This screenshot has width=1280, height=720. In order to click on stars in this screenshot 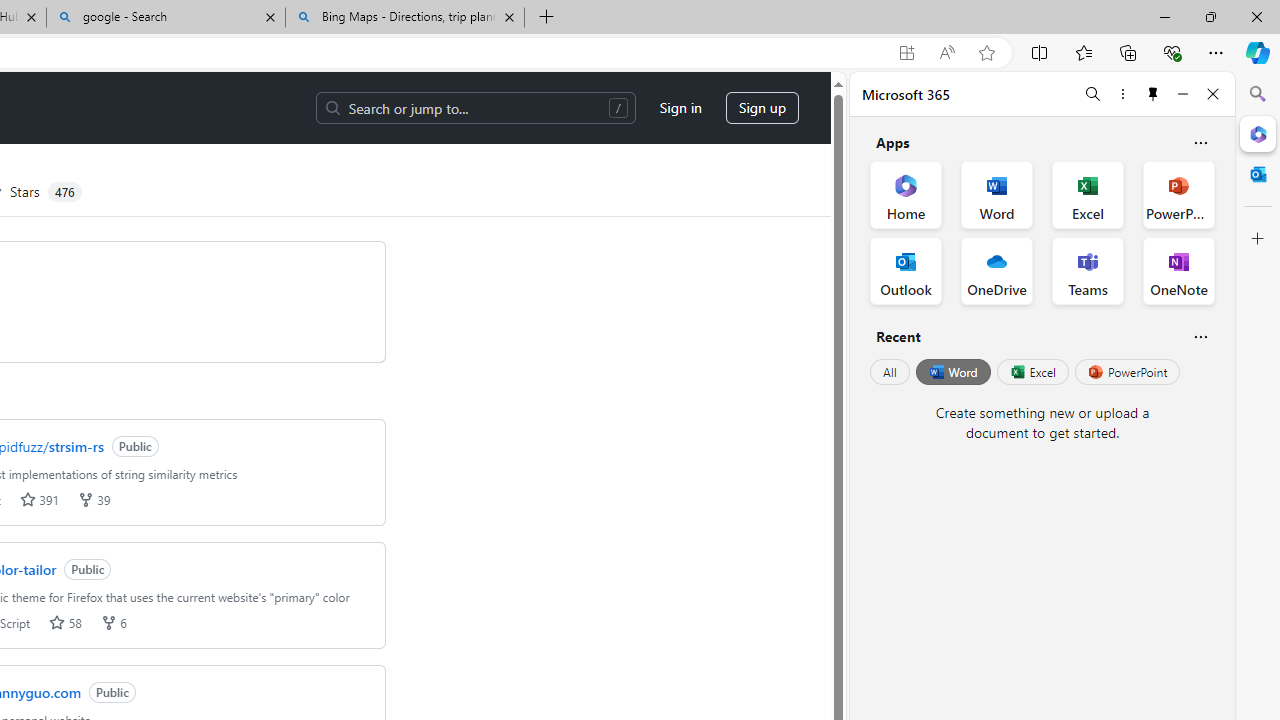, I will do `click(57, 622)`.